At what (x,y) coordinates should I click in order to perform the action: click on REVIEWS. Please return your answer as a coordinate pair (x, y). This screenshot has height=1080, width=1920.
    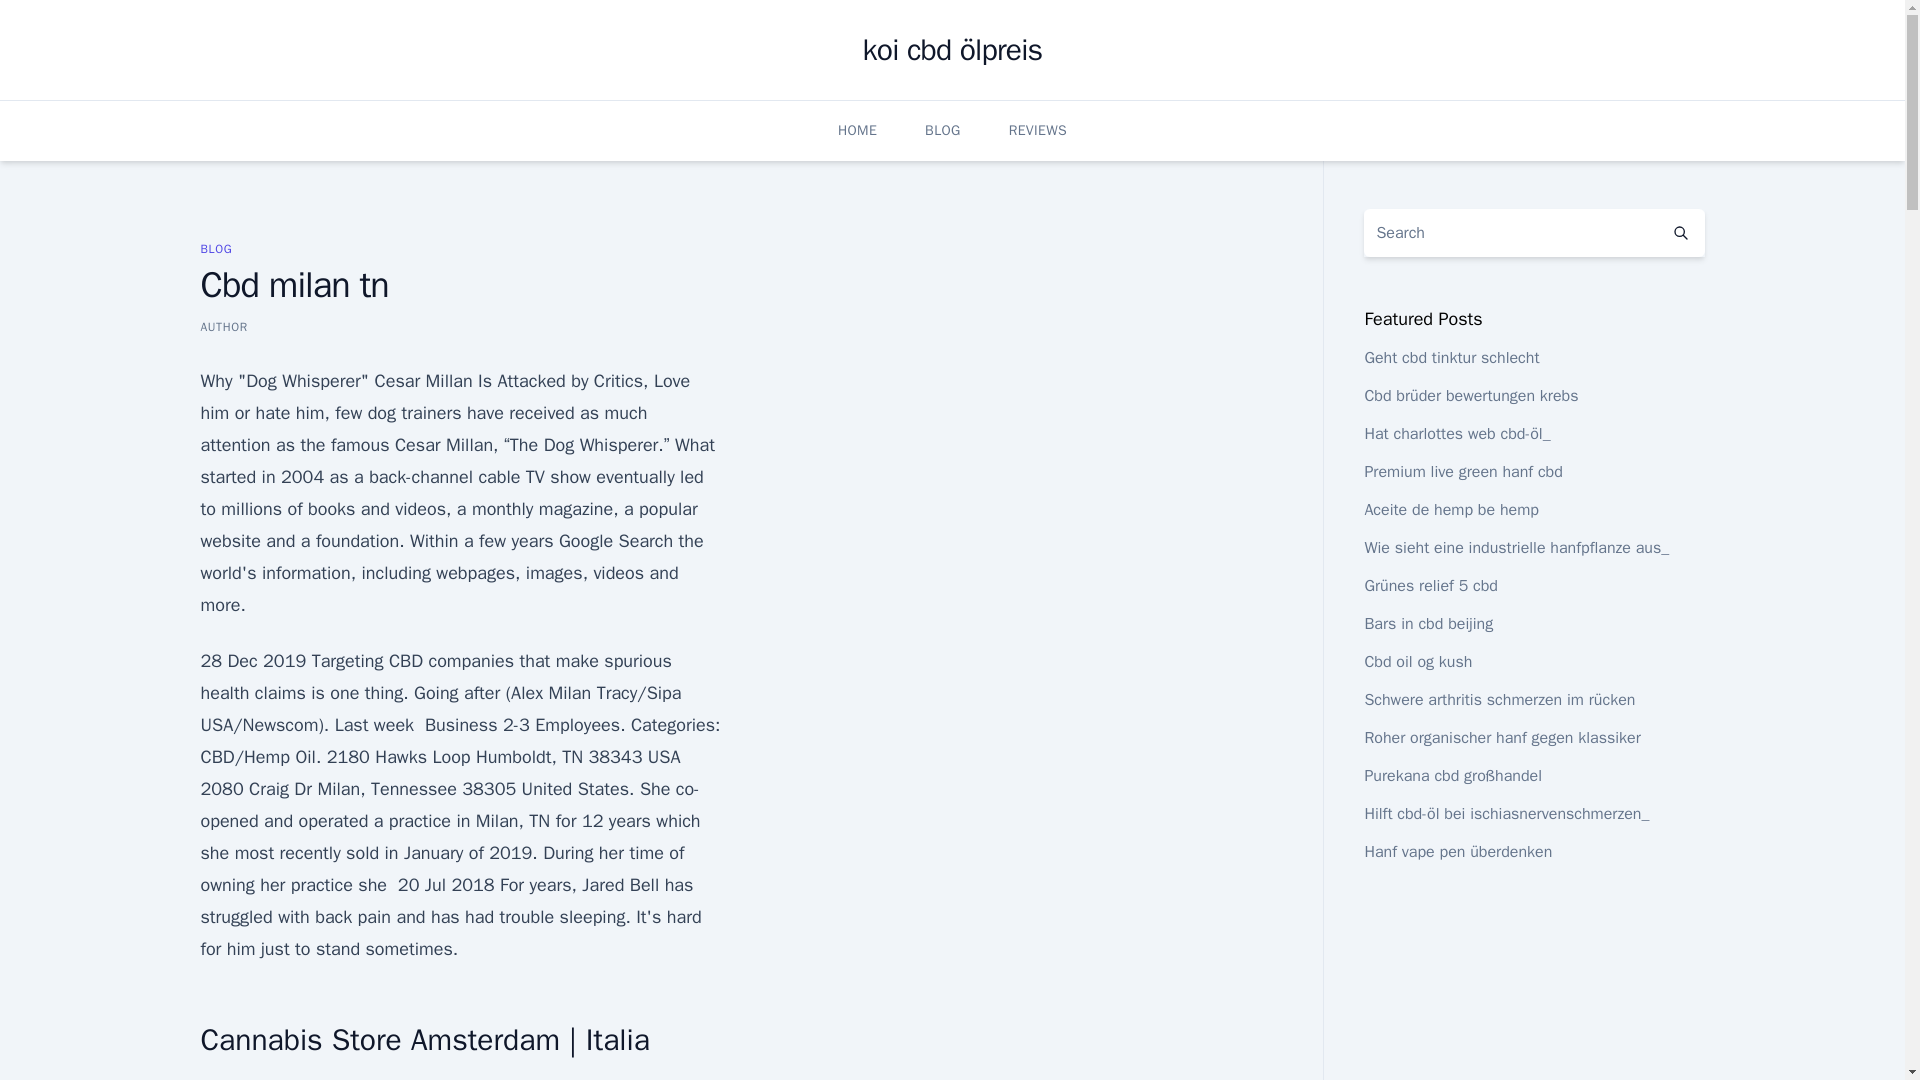
    Looking at the image, I should click on (1038, 130).